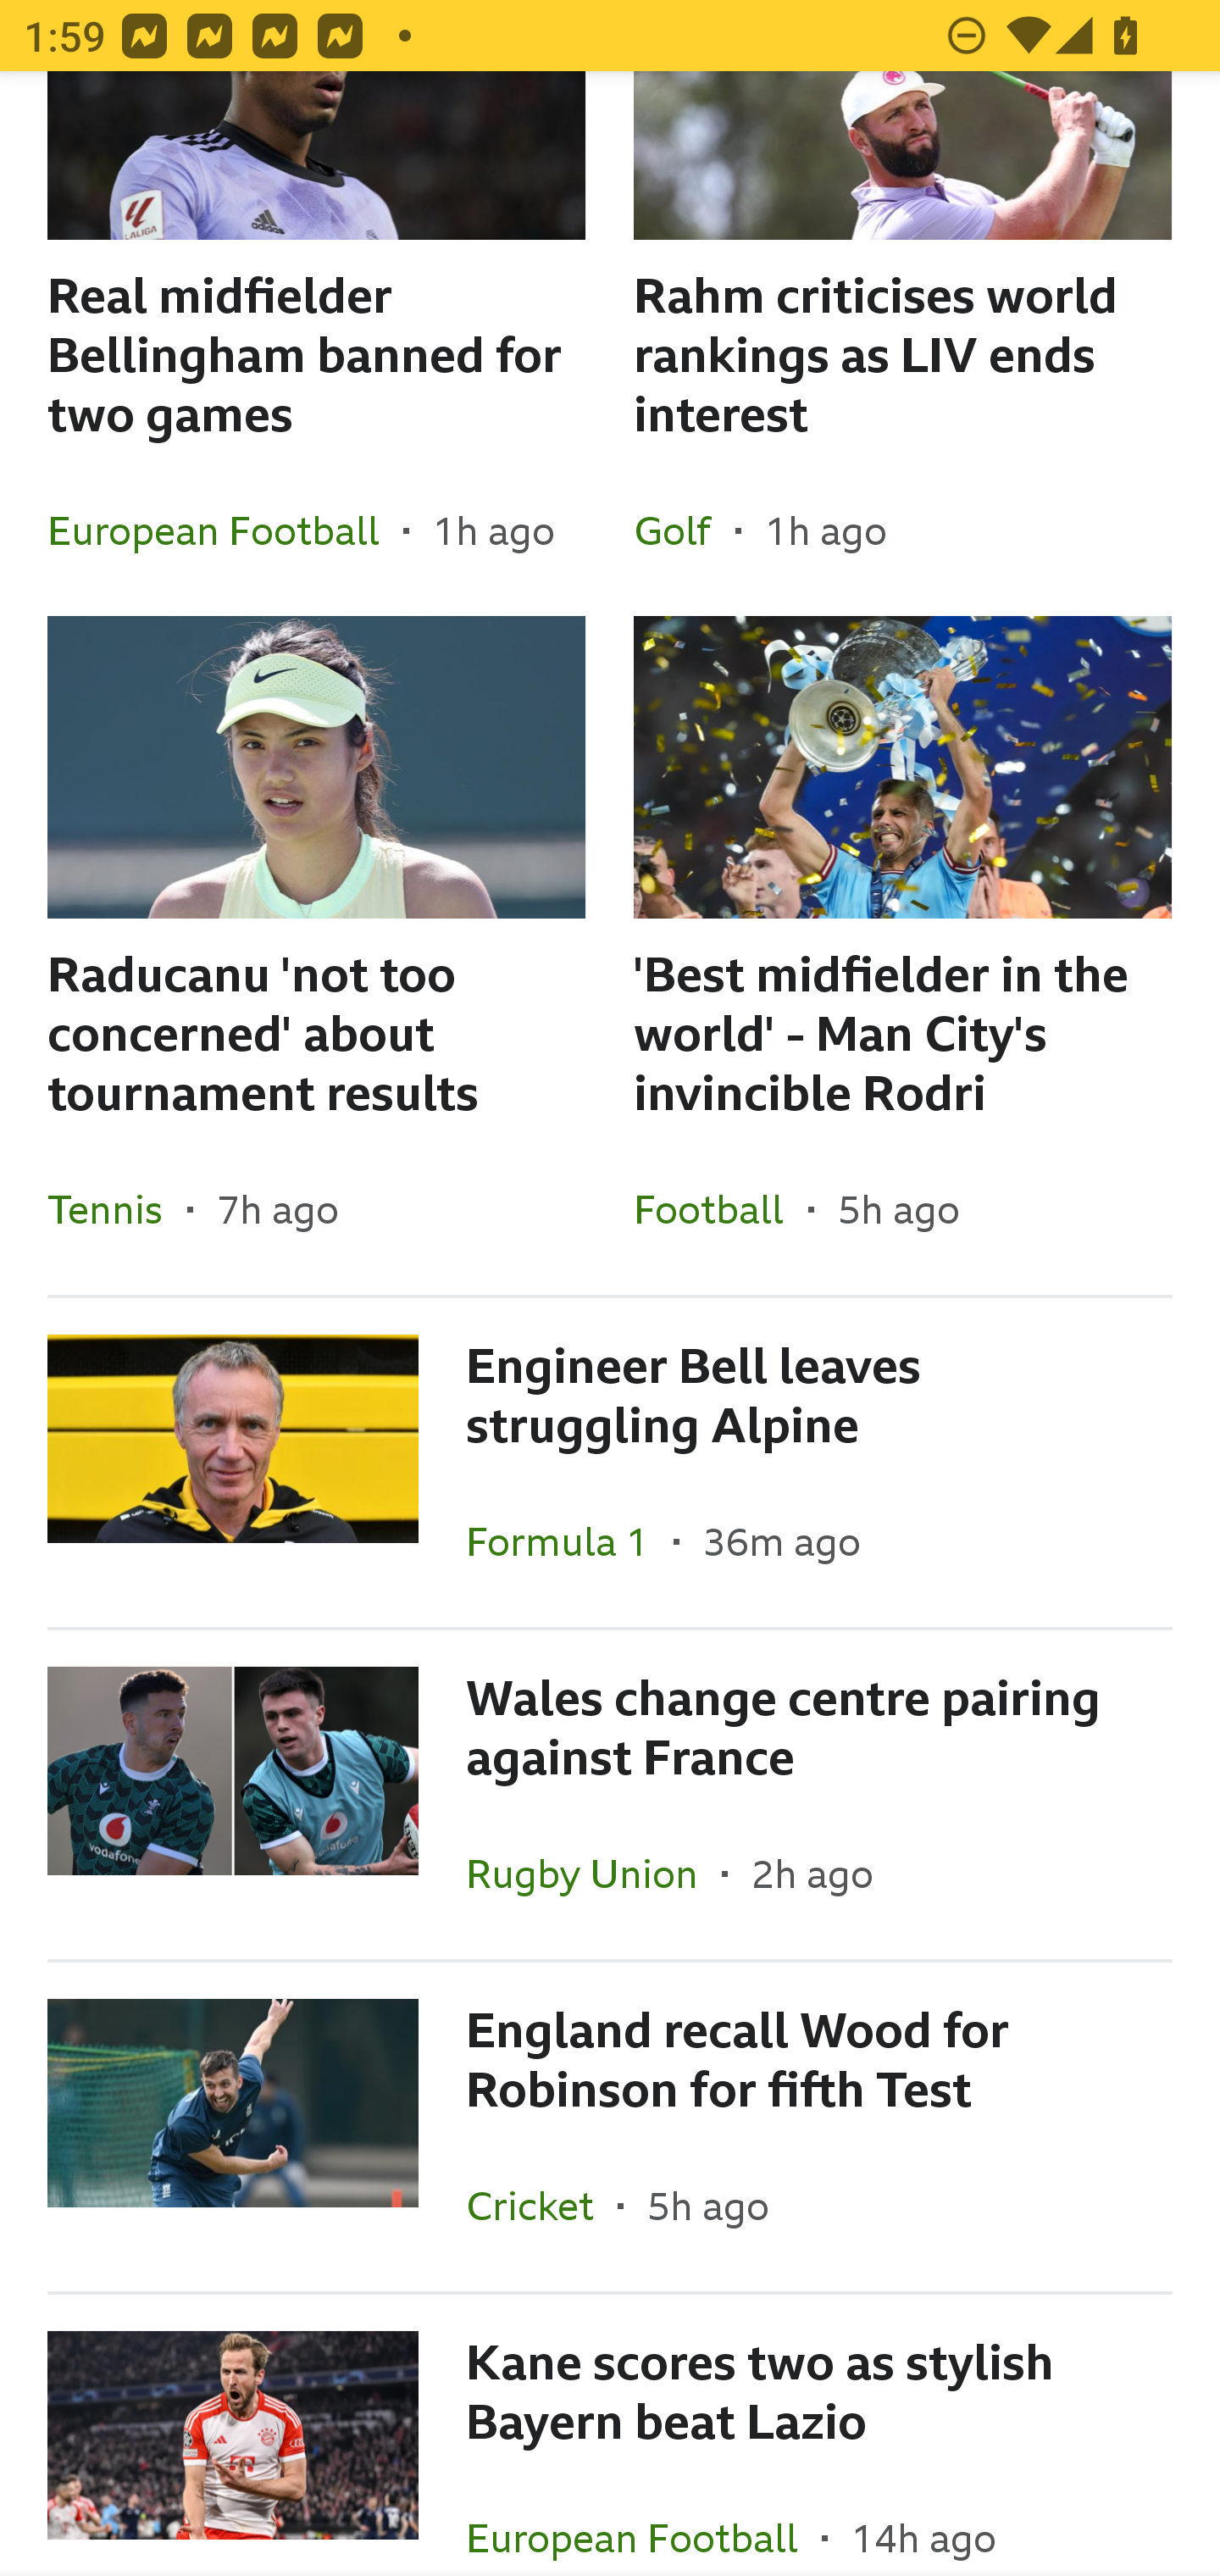 Image resolution: width=1220 pixels, height=2576 pixels. What do you see at coordinates (117, 1209) in the screenshot?
I see `Tennis In the section Tennis` at bounding box center [117, 1209].